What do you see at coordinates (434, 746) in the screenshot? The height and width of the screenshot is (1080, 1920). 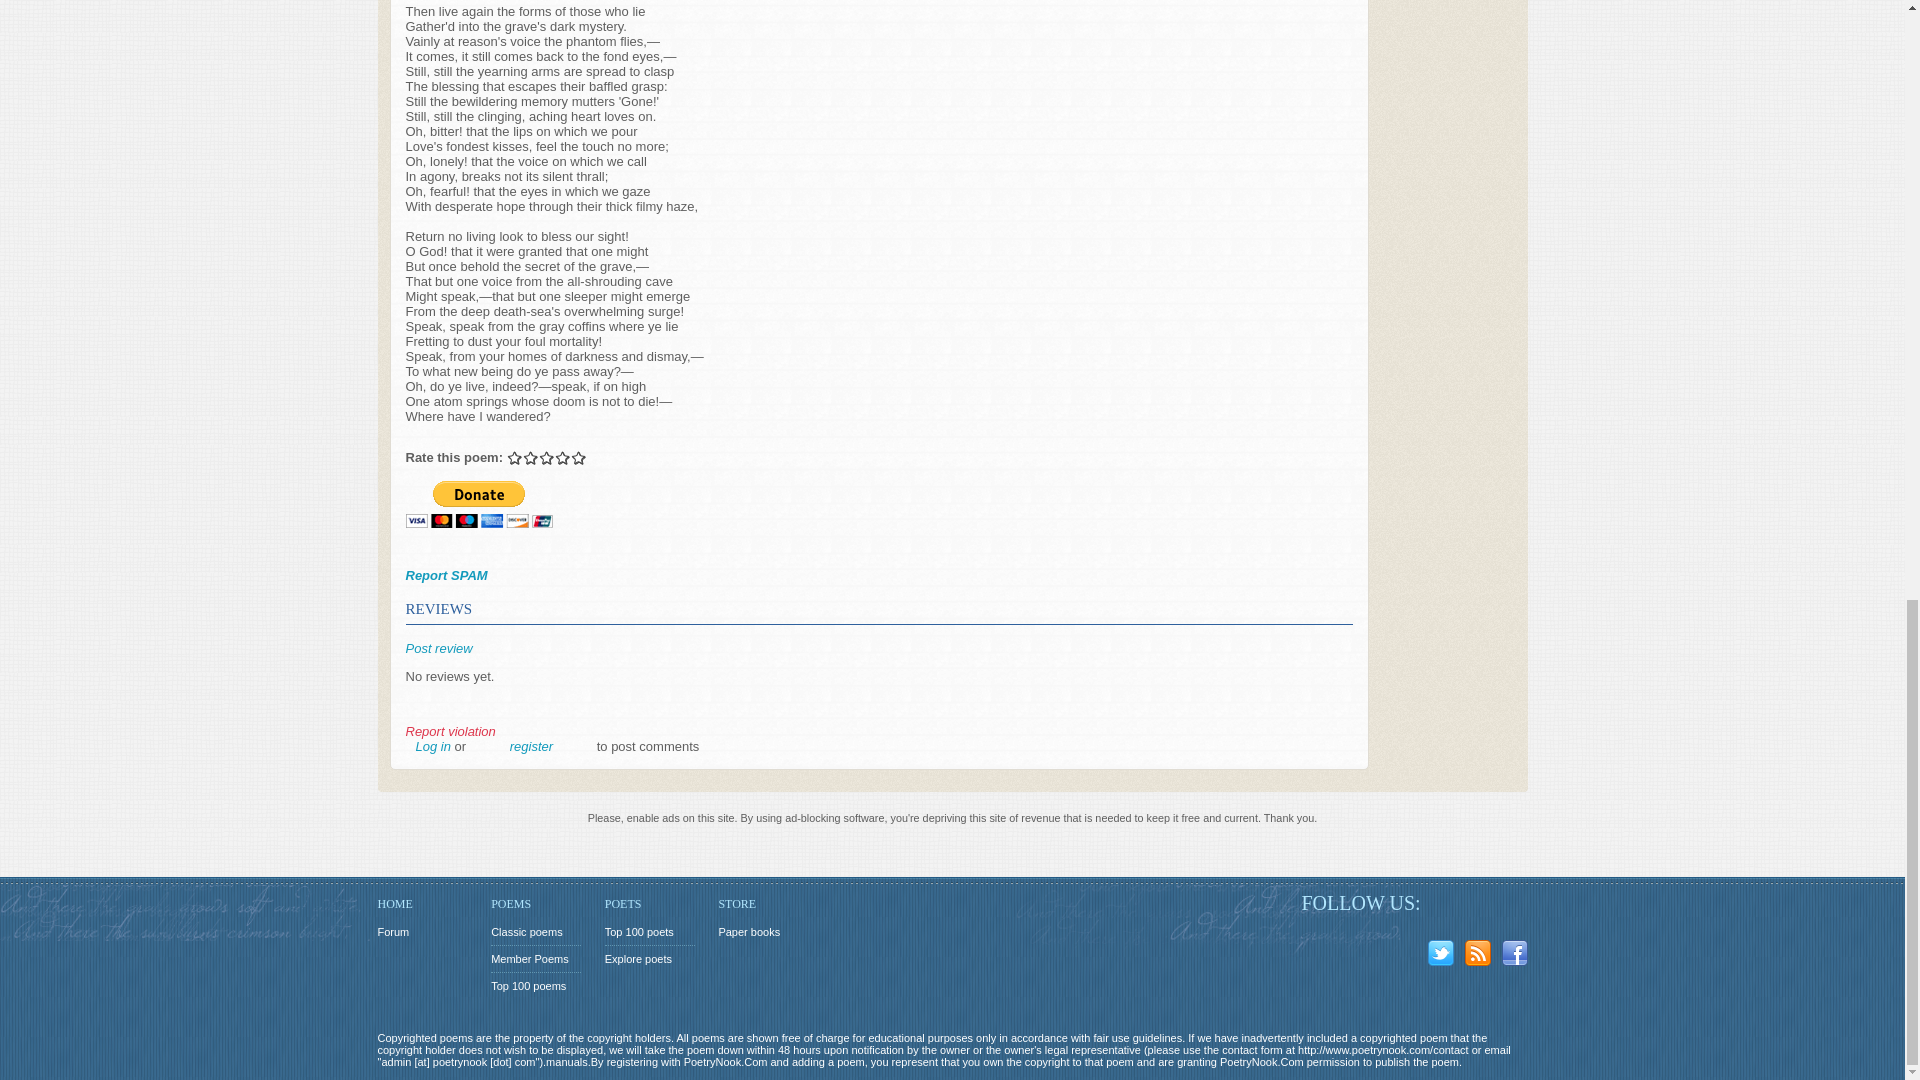 I see `Log in` at bounding box center [434, 746].